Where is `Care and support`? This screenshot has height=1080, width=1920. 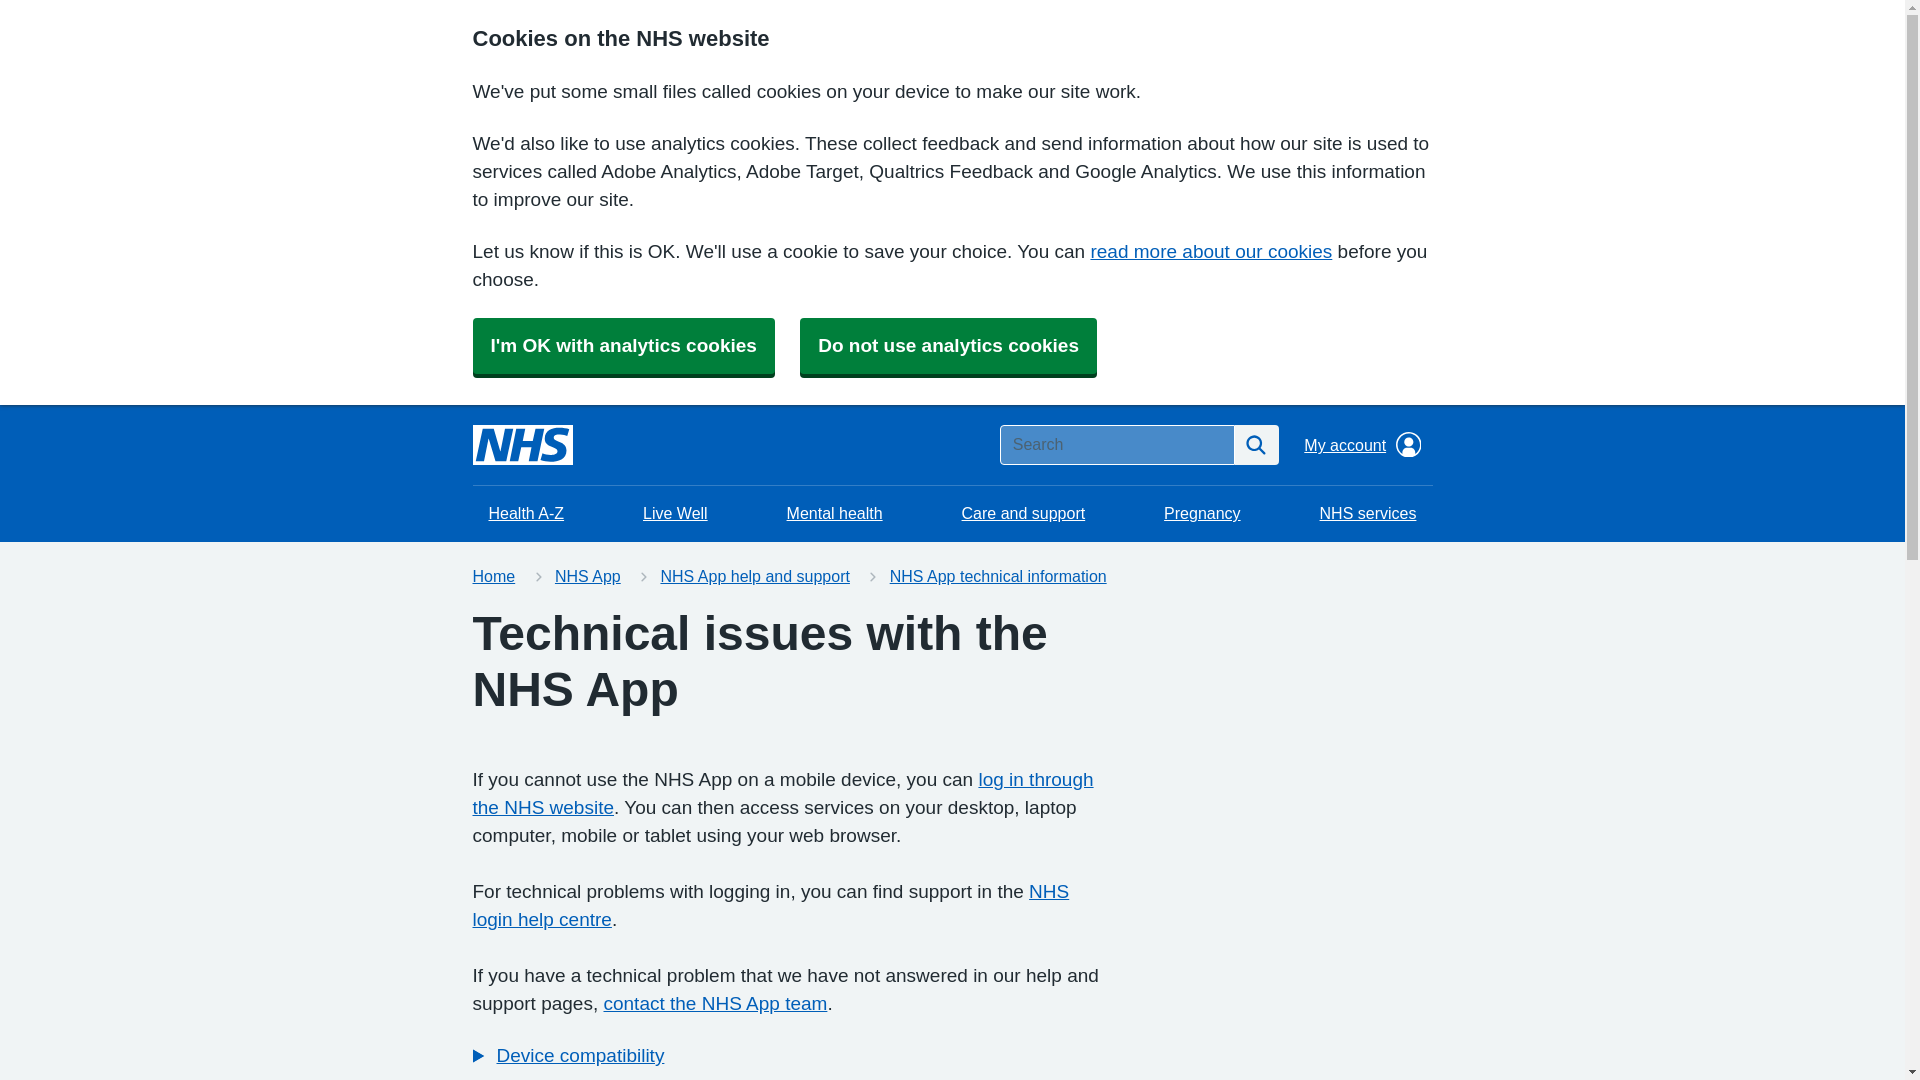
Care and support is located at coordinates (1024, 514).